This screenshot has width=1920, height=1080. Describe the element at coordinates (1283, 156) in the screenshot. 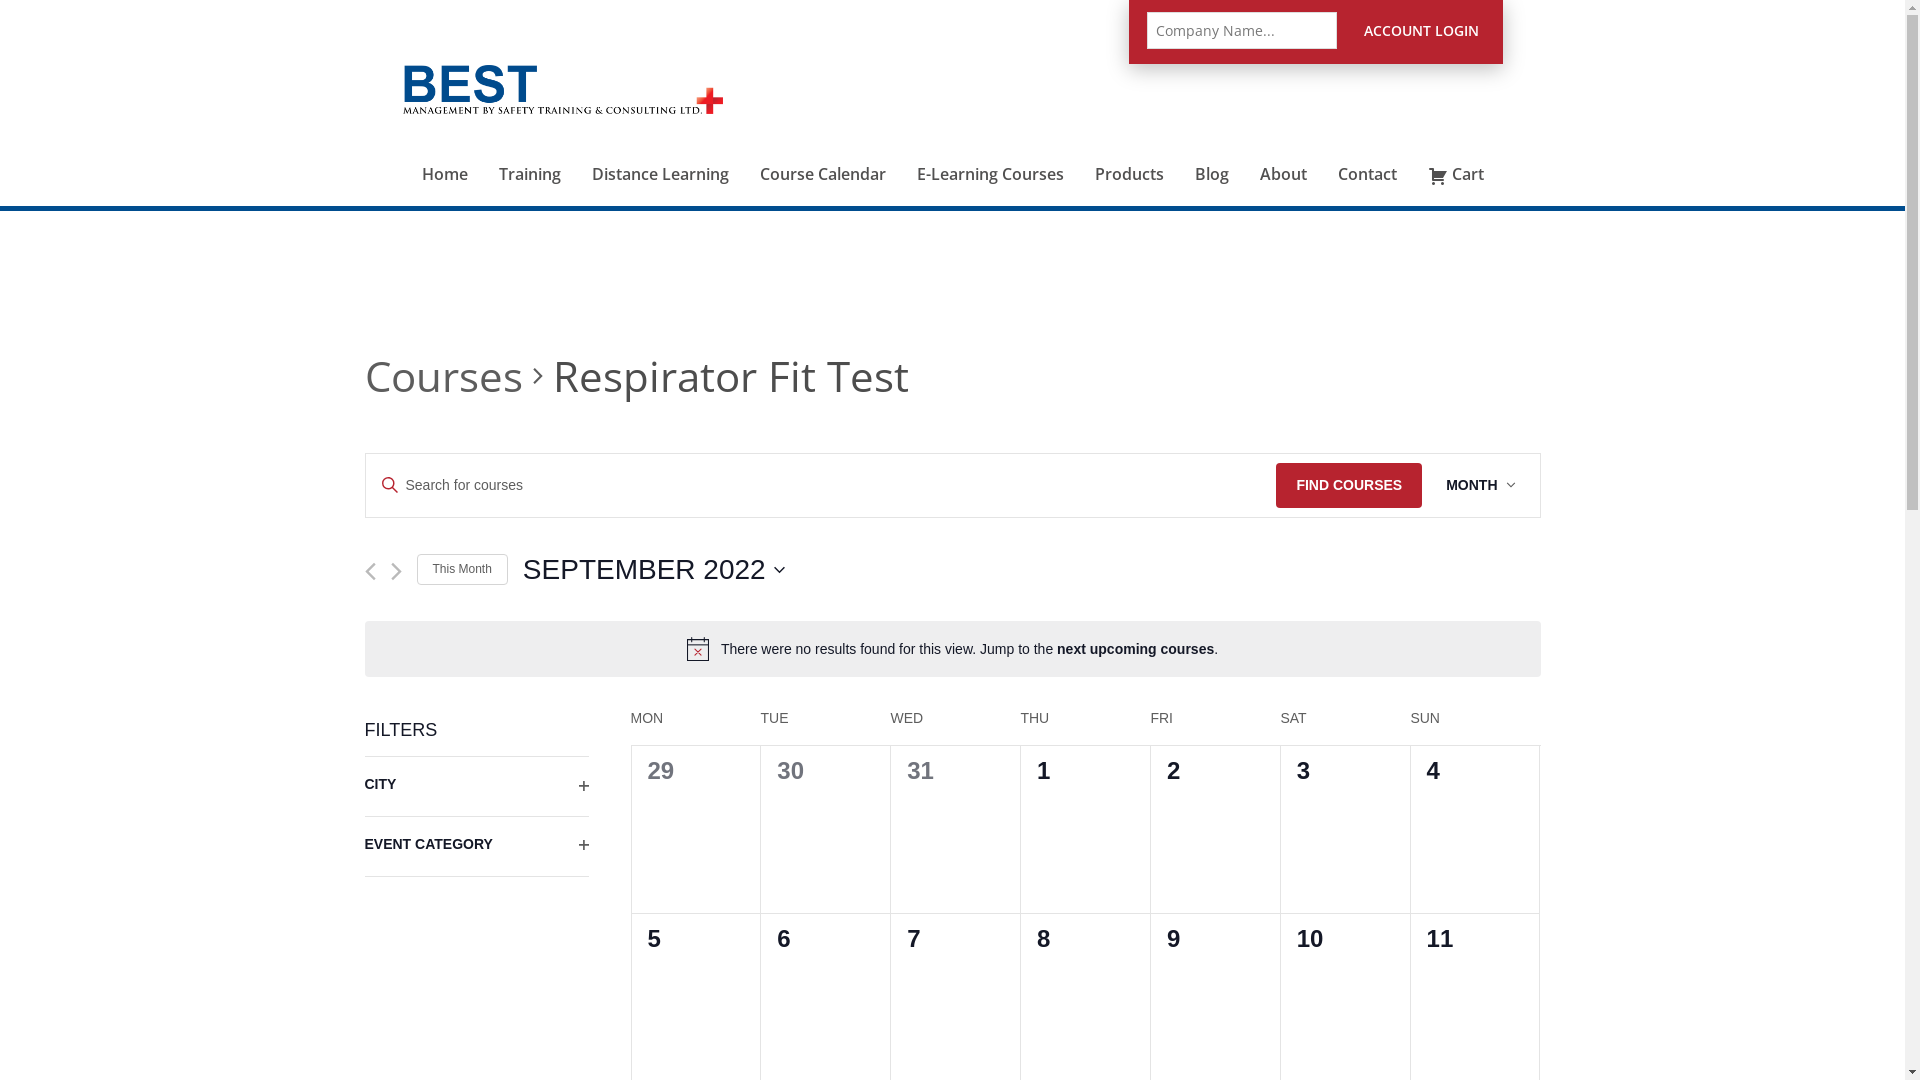

I see `About` at that location.